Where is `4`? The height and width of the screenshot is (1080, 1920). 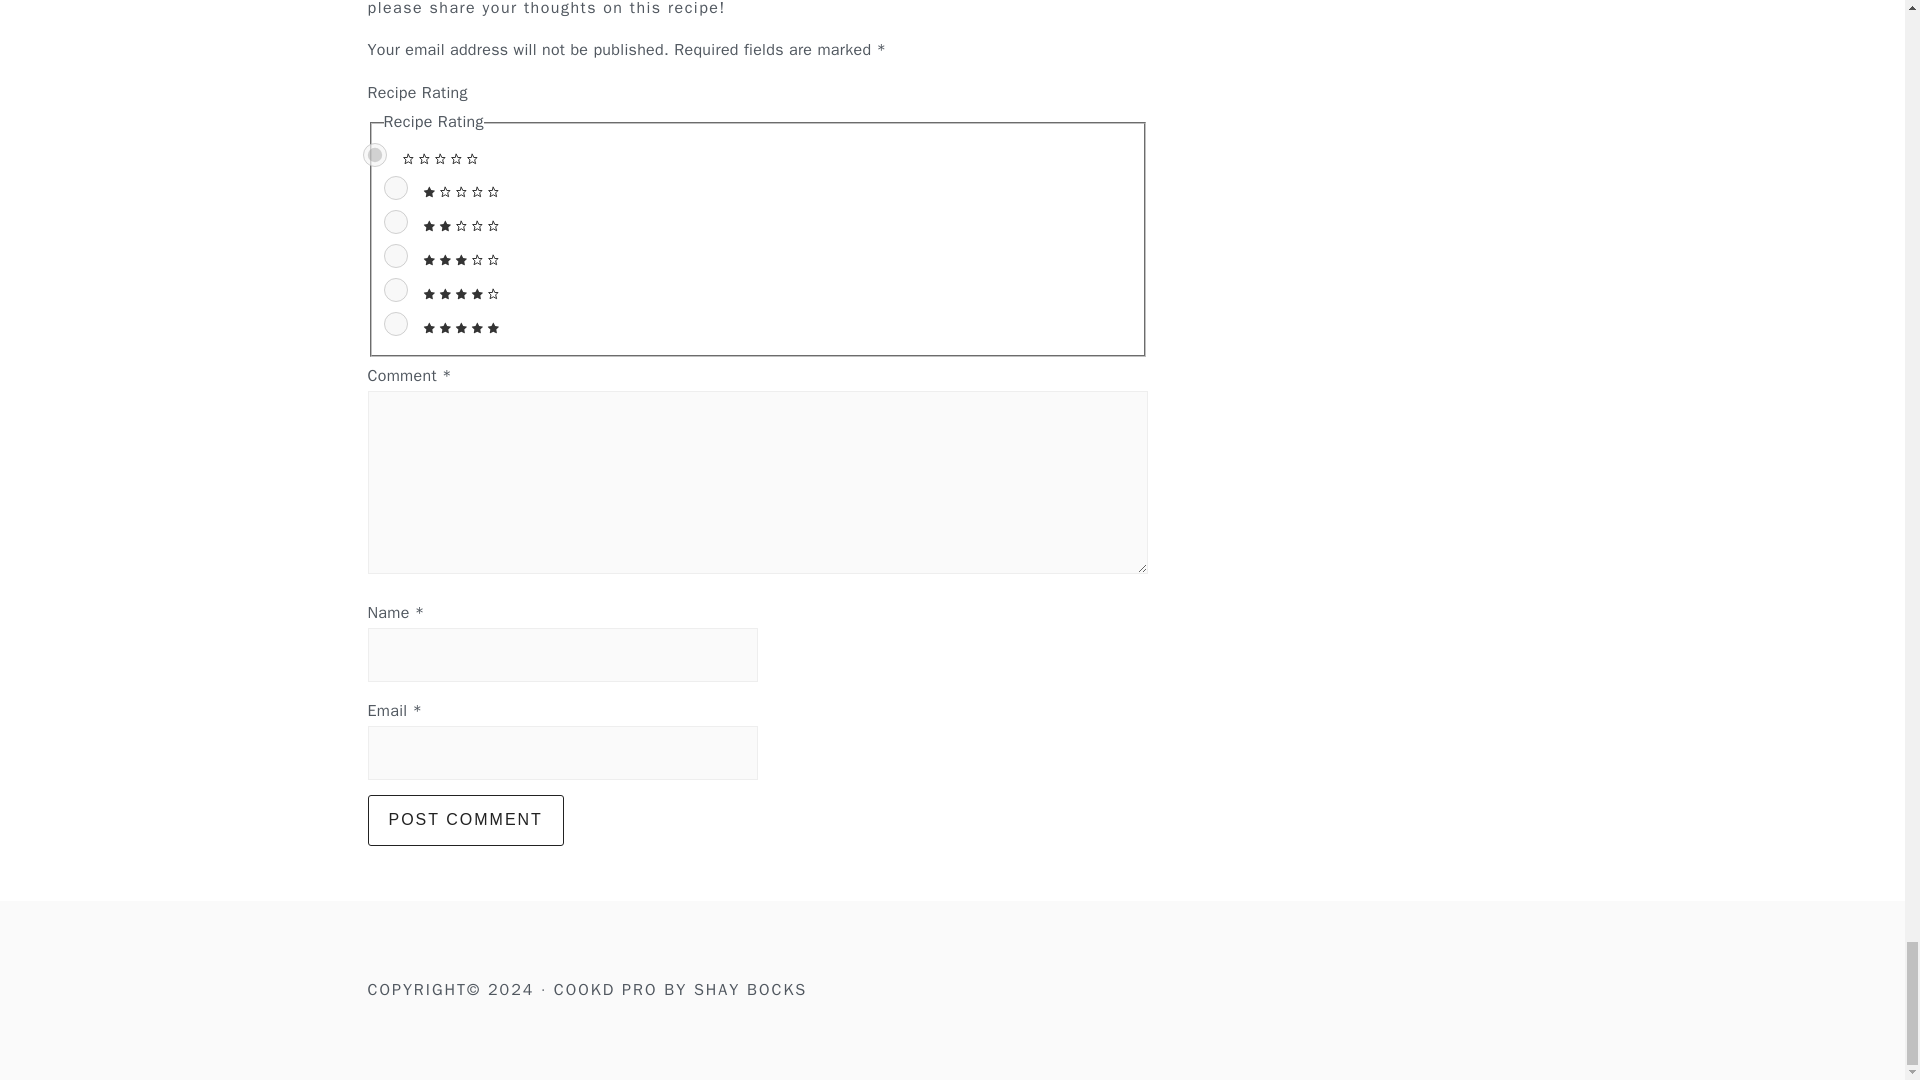
4 is located at coordinates (396, 290).